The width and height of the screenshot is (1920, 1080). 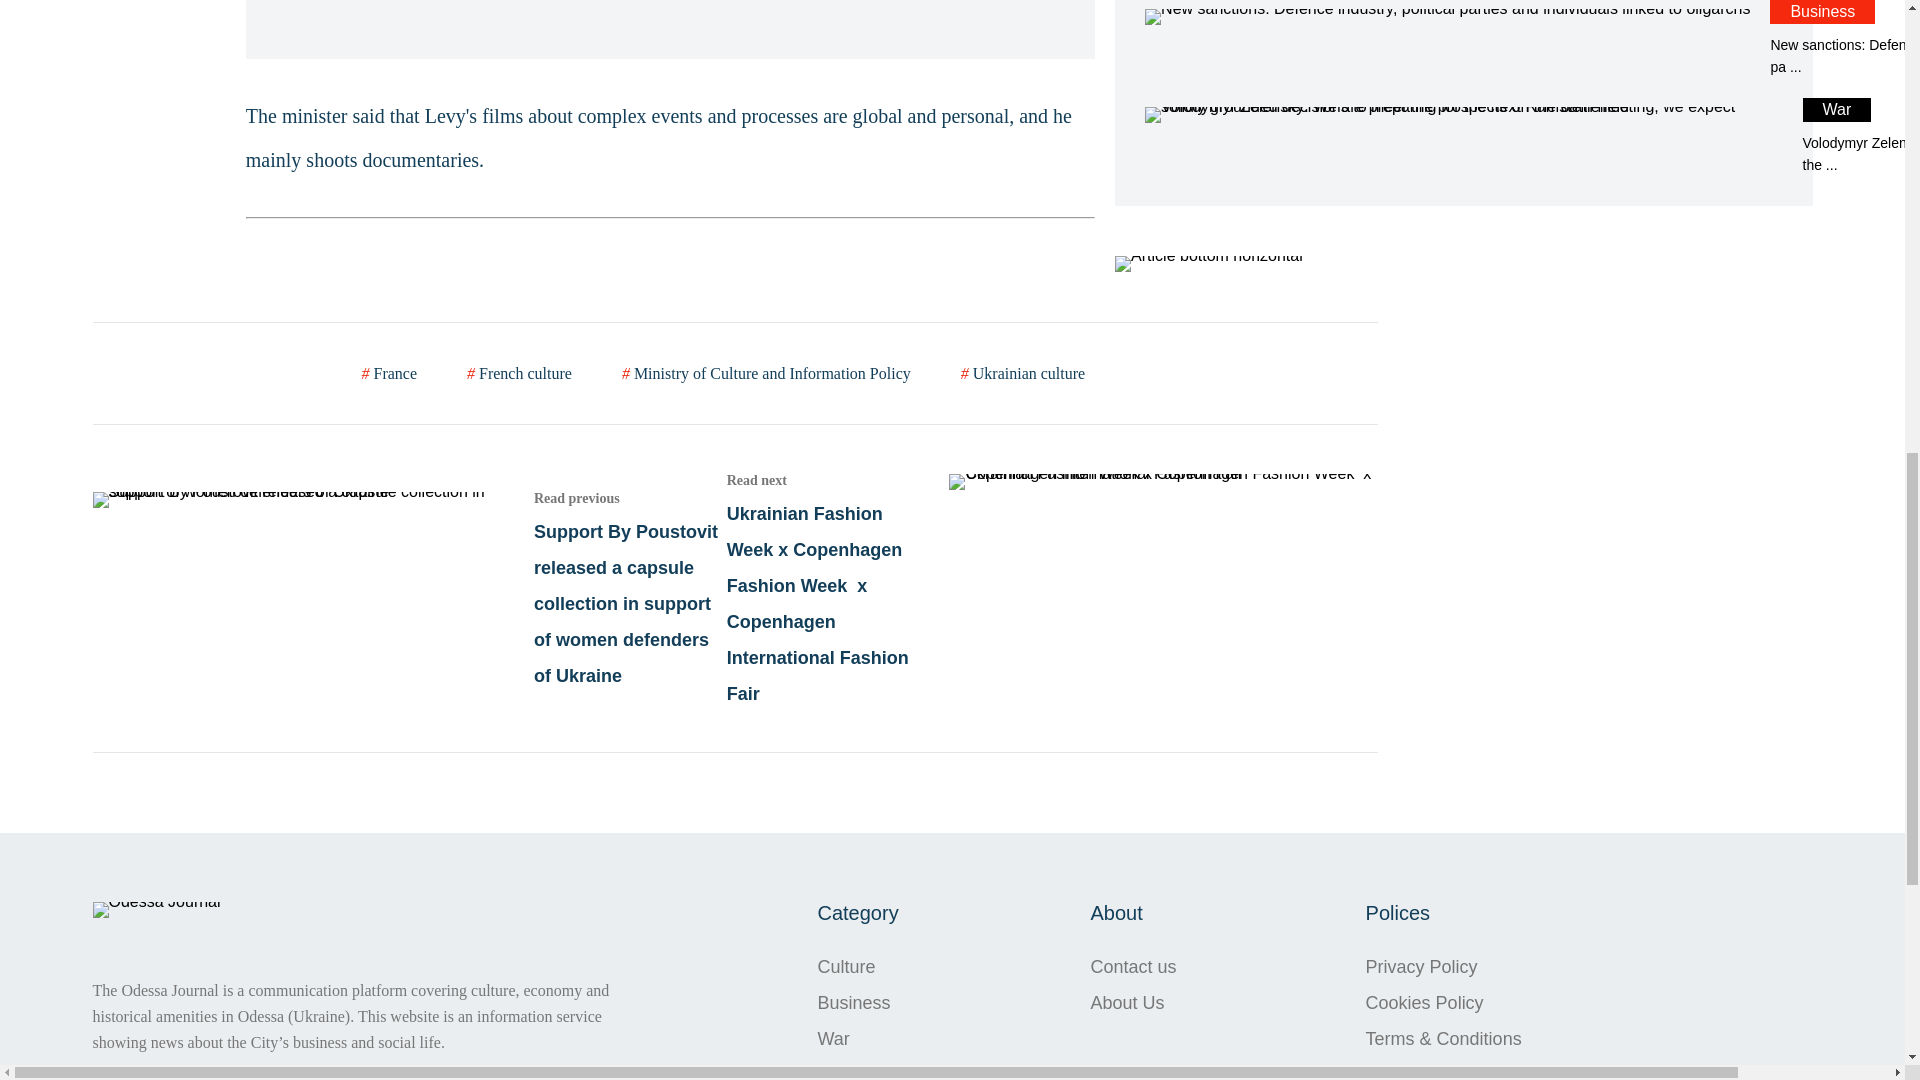 I want to click on War, so click(x=860, y=1038).